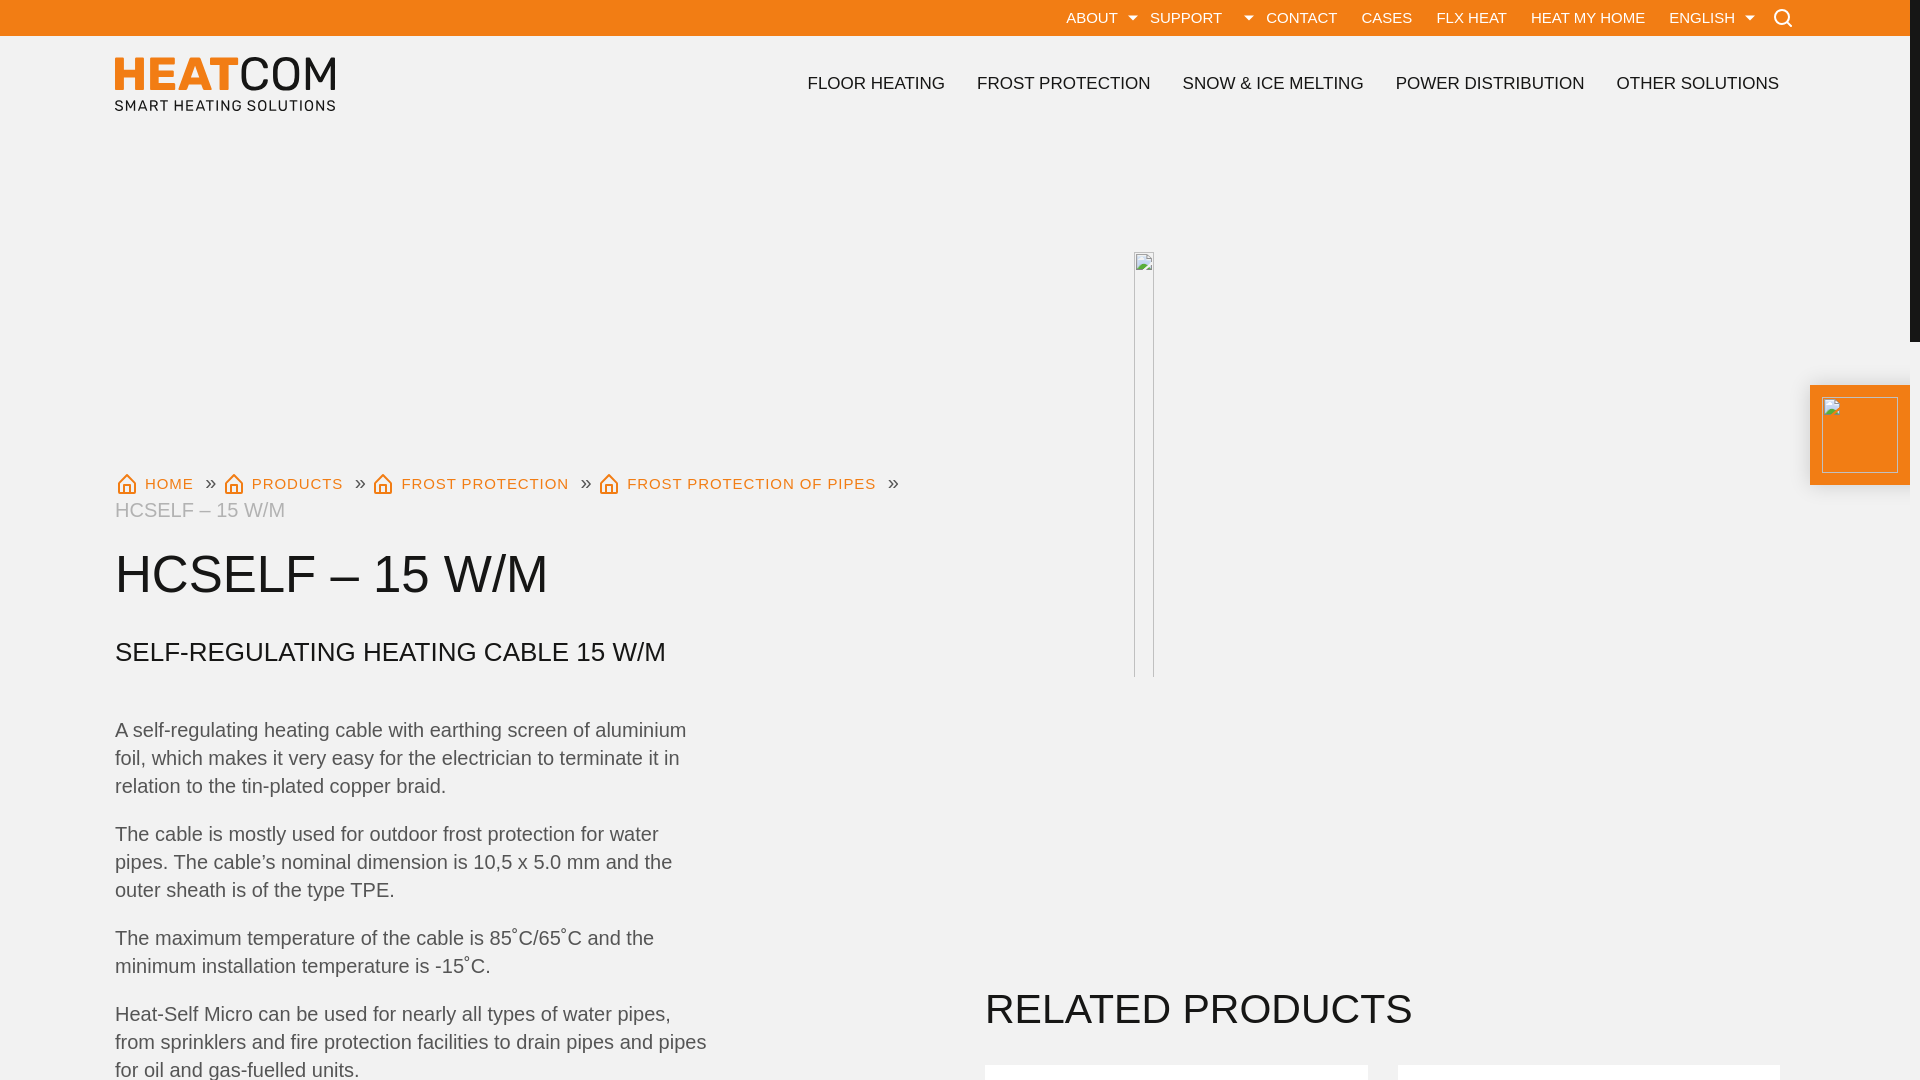 The width and height of the screenshot is (1920, 1080). Describe the element at coordinates (1186, 18) in the screenshot. I see `SUPPORT` at that location.